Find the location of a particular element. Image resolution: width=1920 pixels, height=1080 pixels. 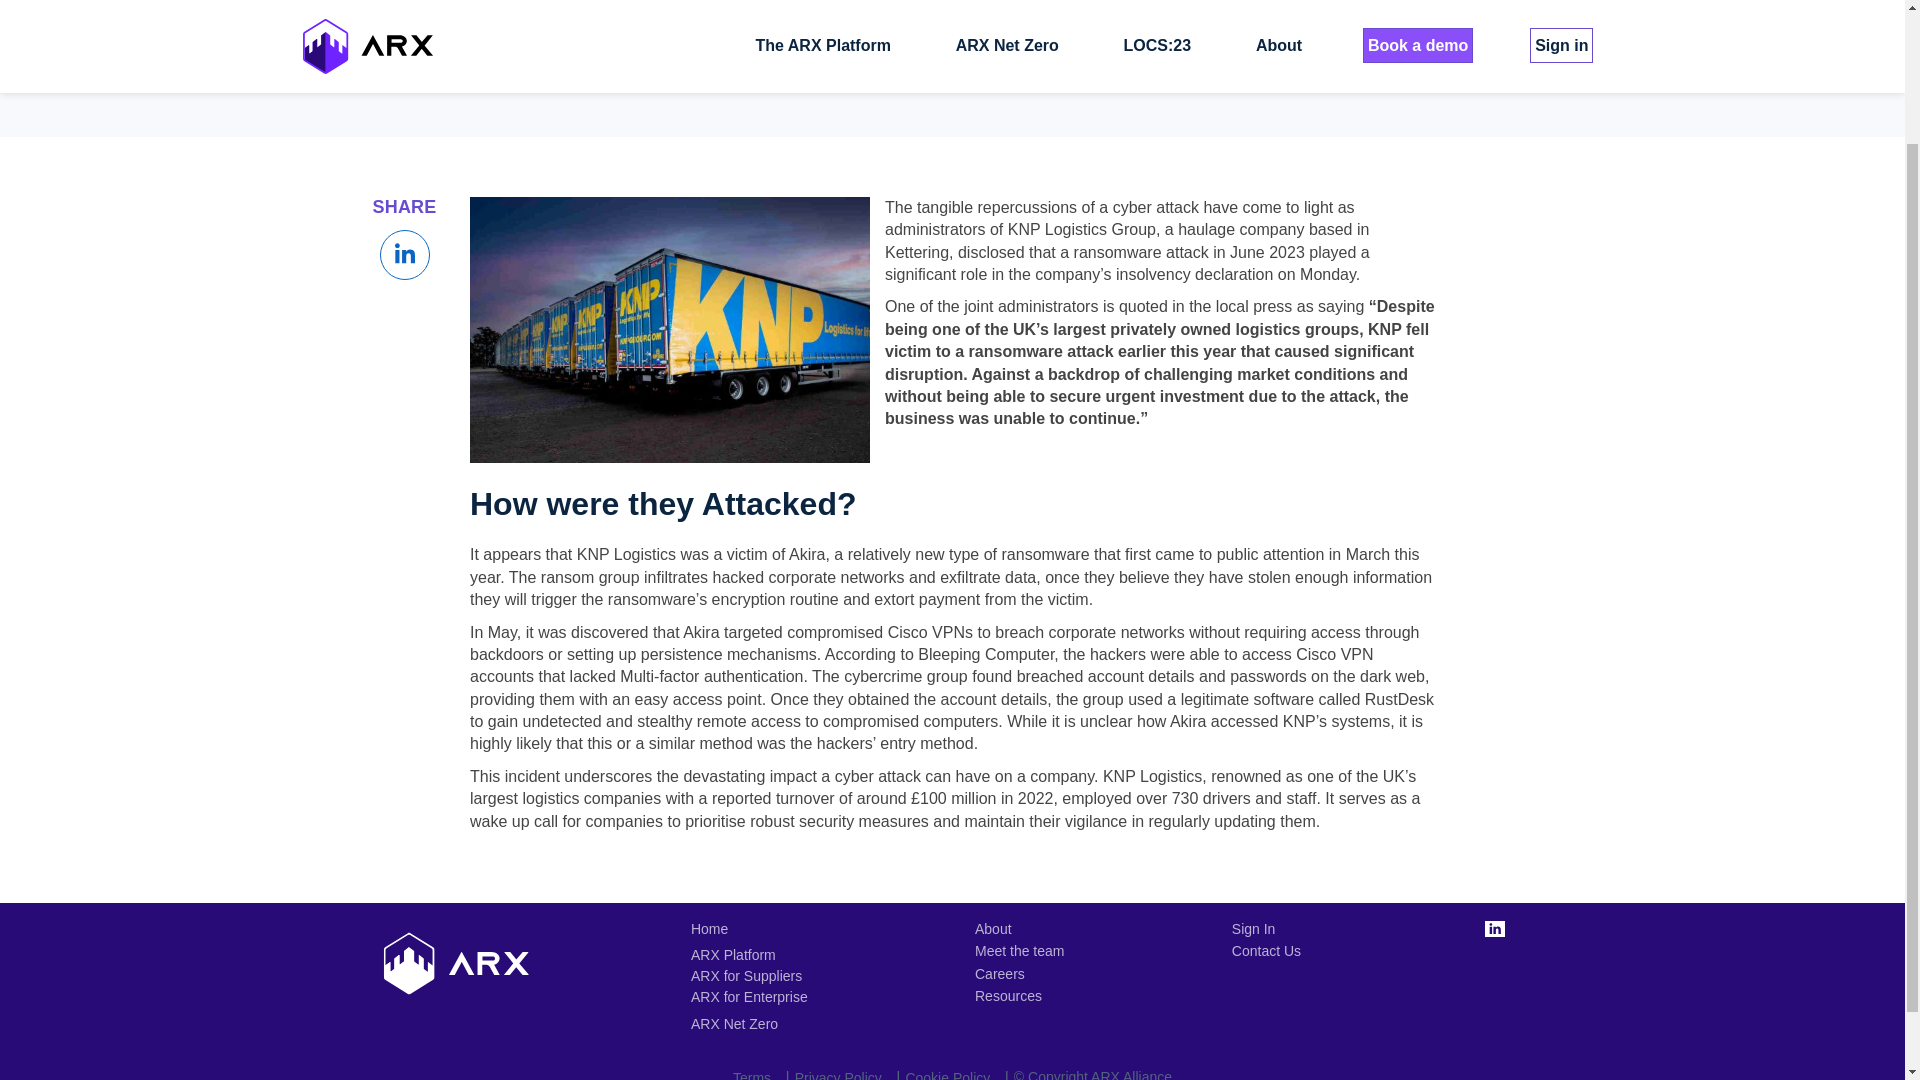

Home is located at coordinates (709, 929).